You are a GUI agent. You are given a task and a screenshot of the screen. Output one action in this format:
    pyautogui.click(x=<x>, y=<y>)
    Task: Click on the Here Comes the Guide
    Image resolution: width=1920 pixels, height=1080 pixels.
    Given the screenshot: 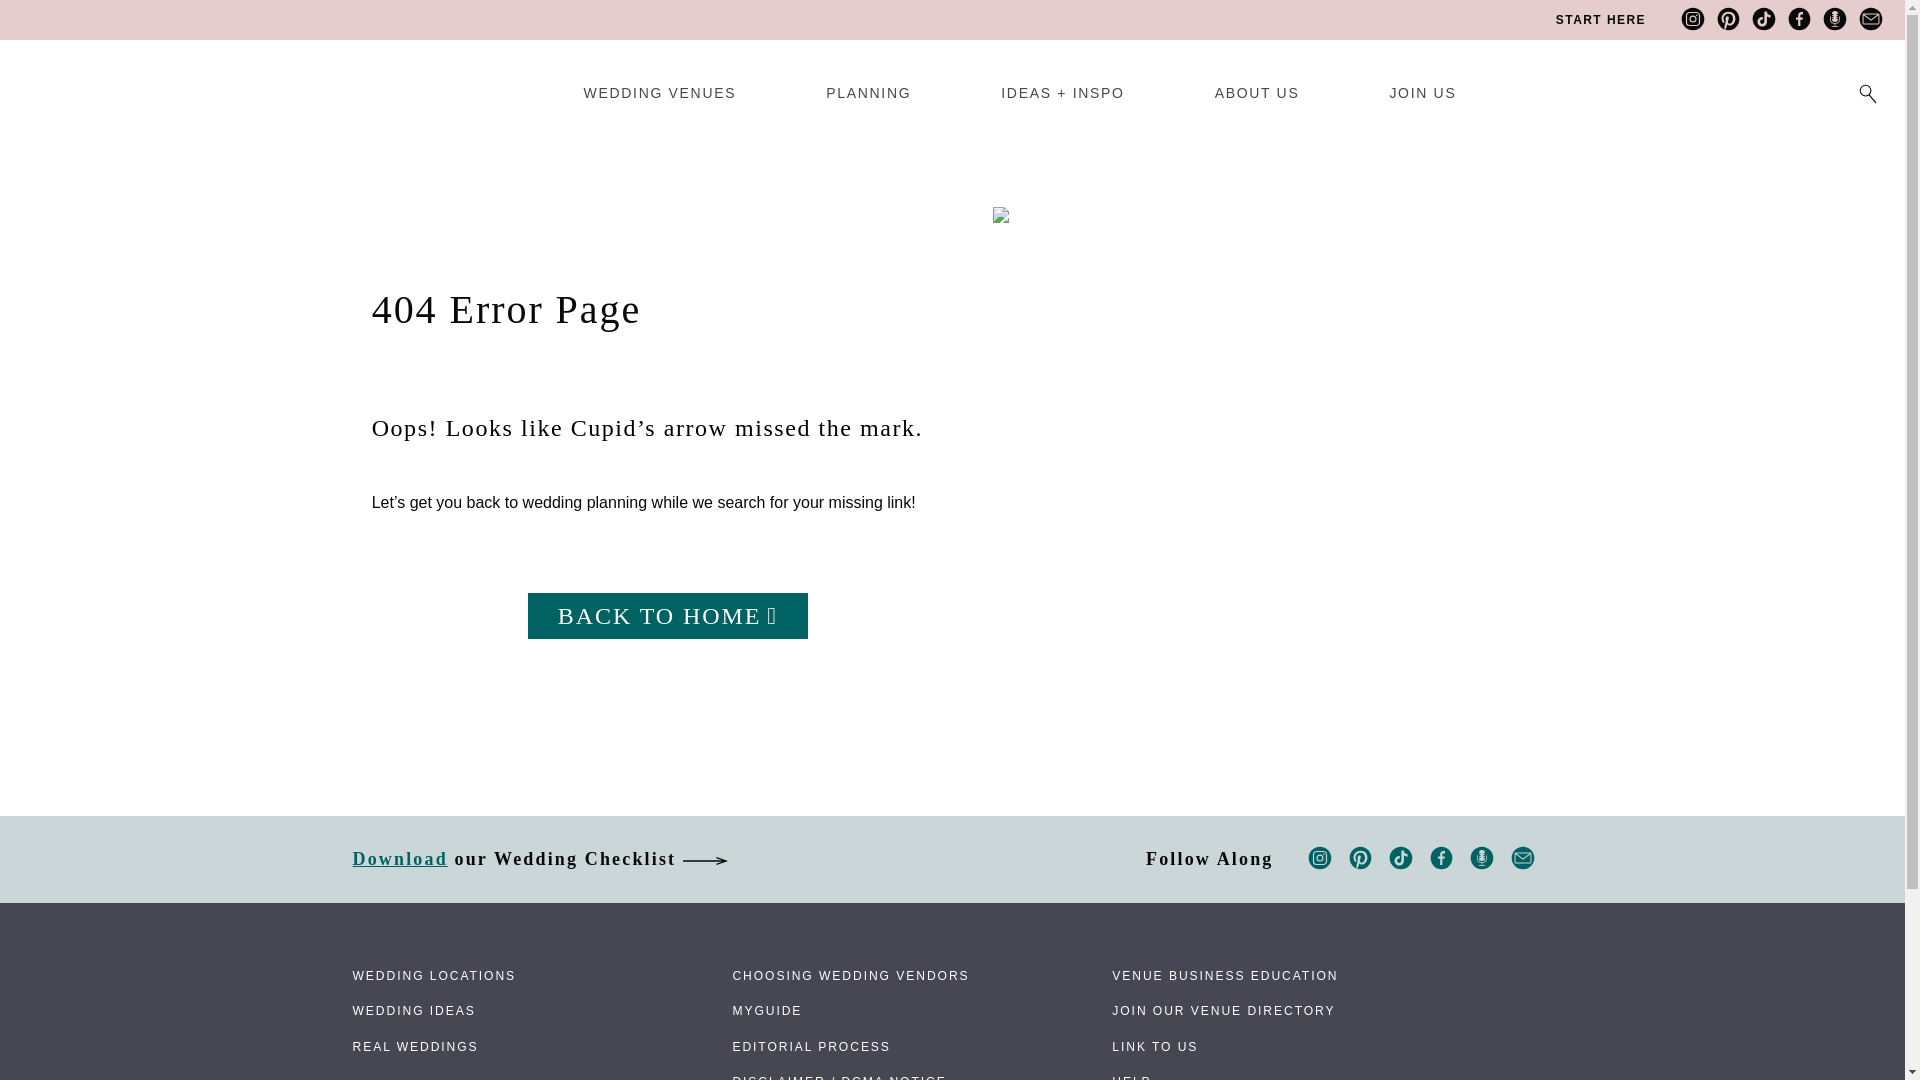 What is the action you would take?
    pyautogui.click(x=84, y=74)
    